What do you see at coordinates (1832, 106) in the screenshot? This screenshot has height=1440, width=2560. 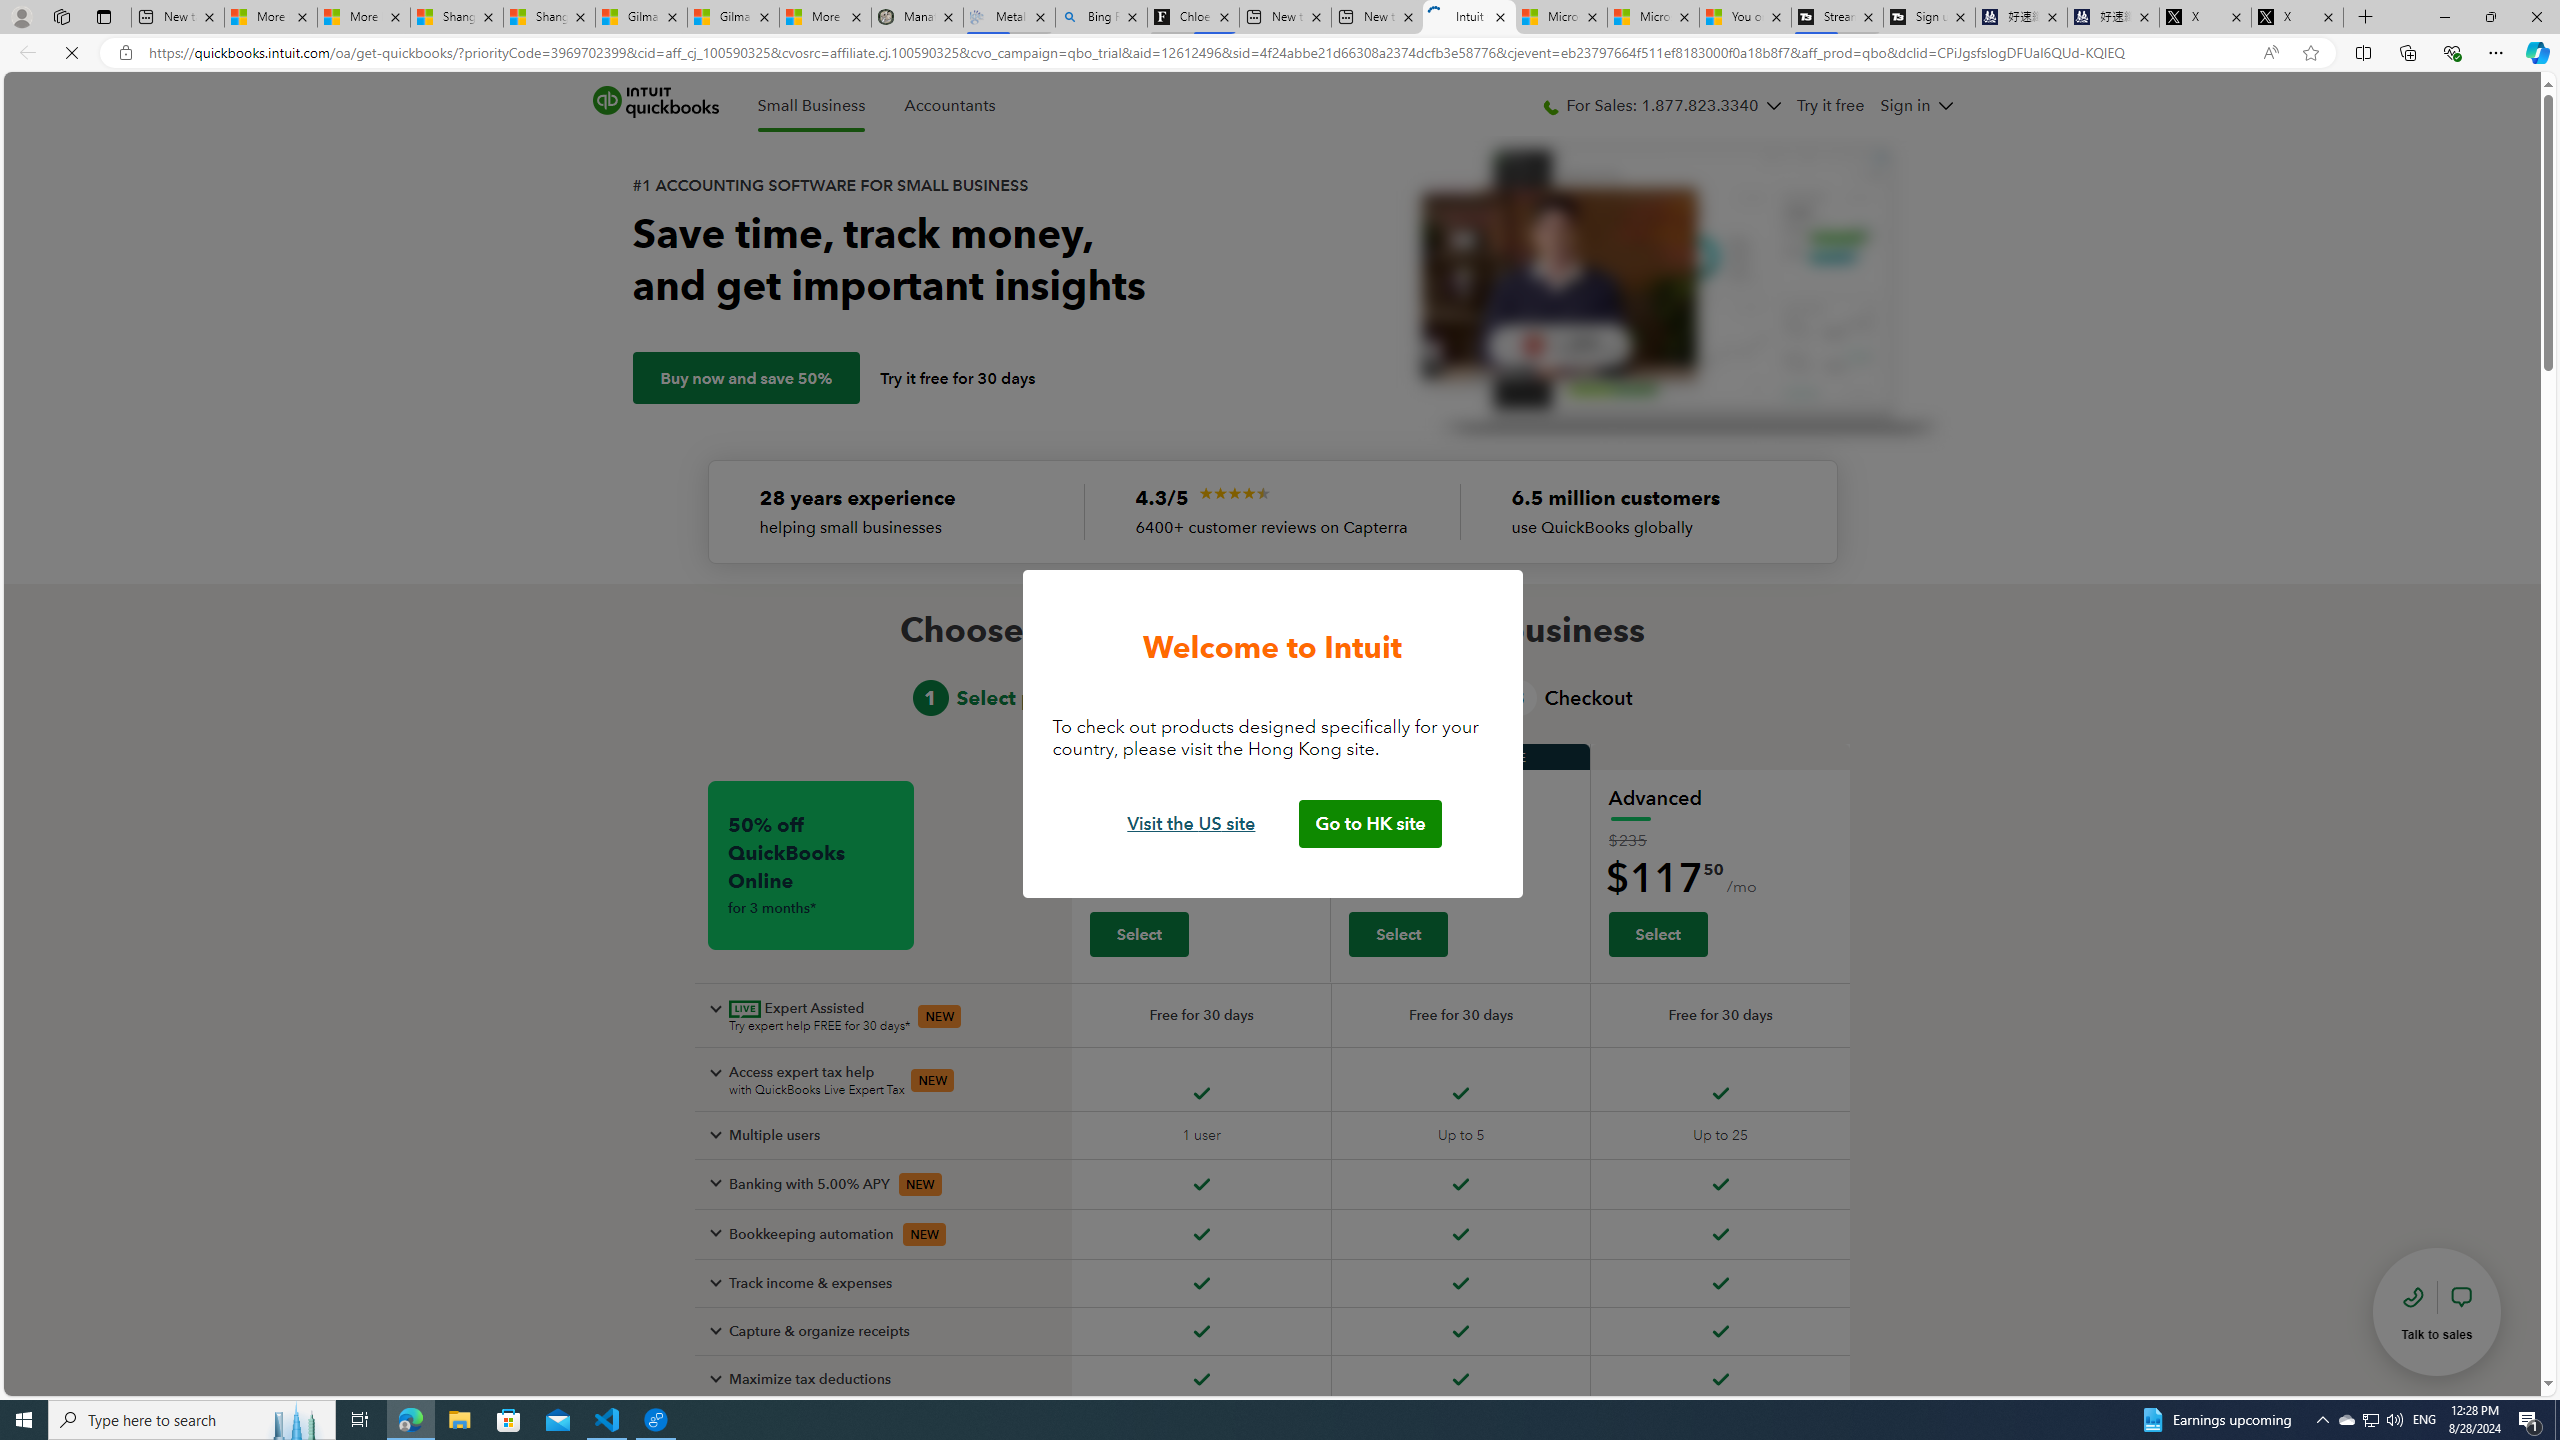 I see `Try it free` at bounding box center [1832, 106].